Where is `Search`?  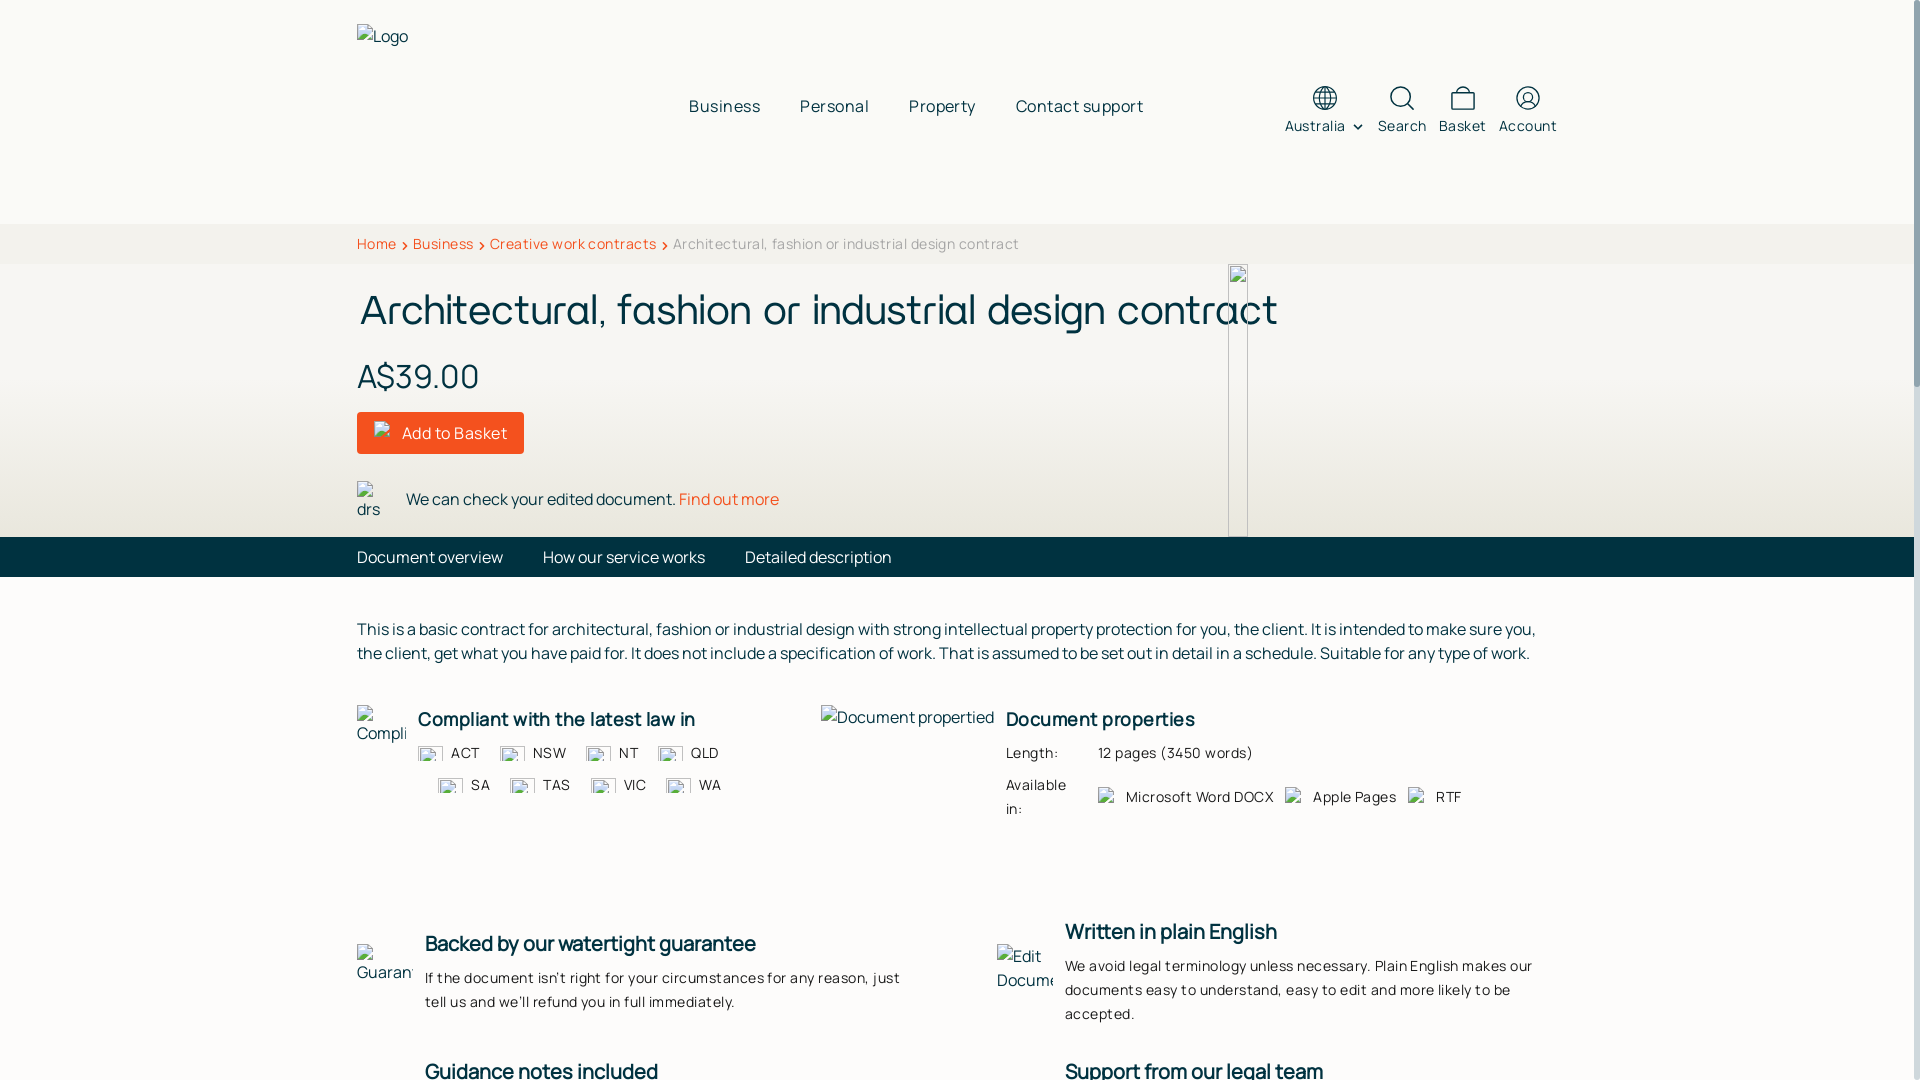
Search is located at coordinates (1402, 112).